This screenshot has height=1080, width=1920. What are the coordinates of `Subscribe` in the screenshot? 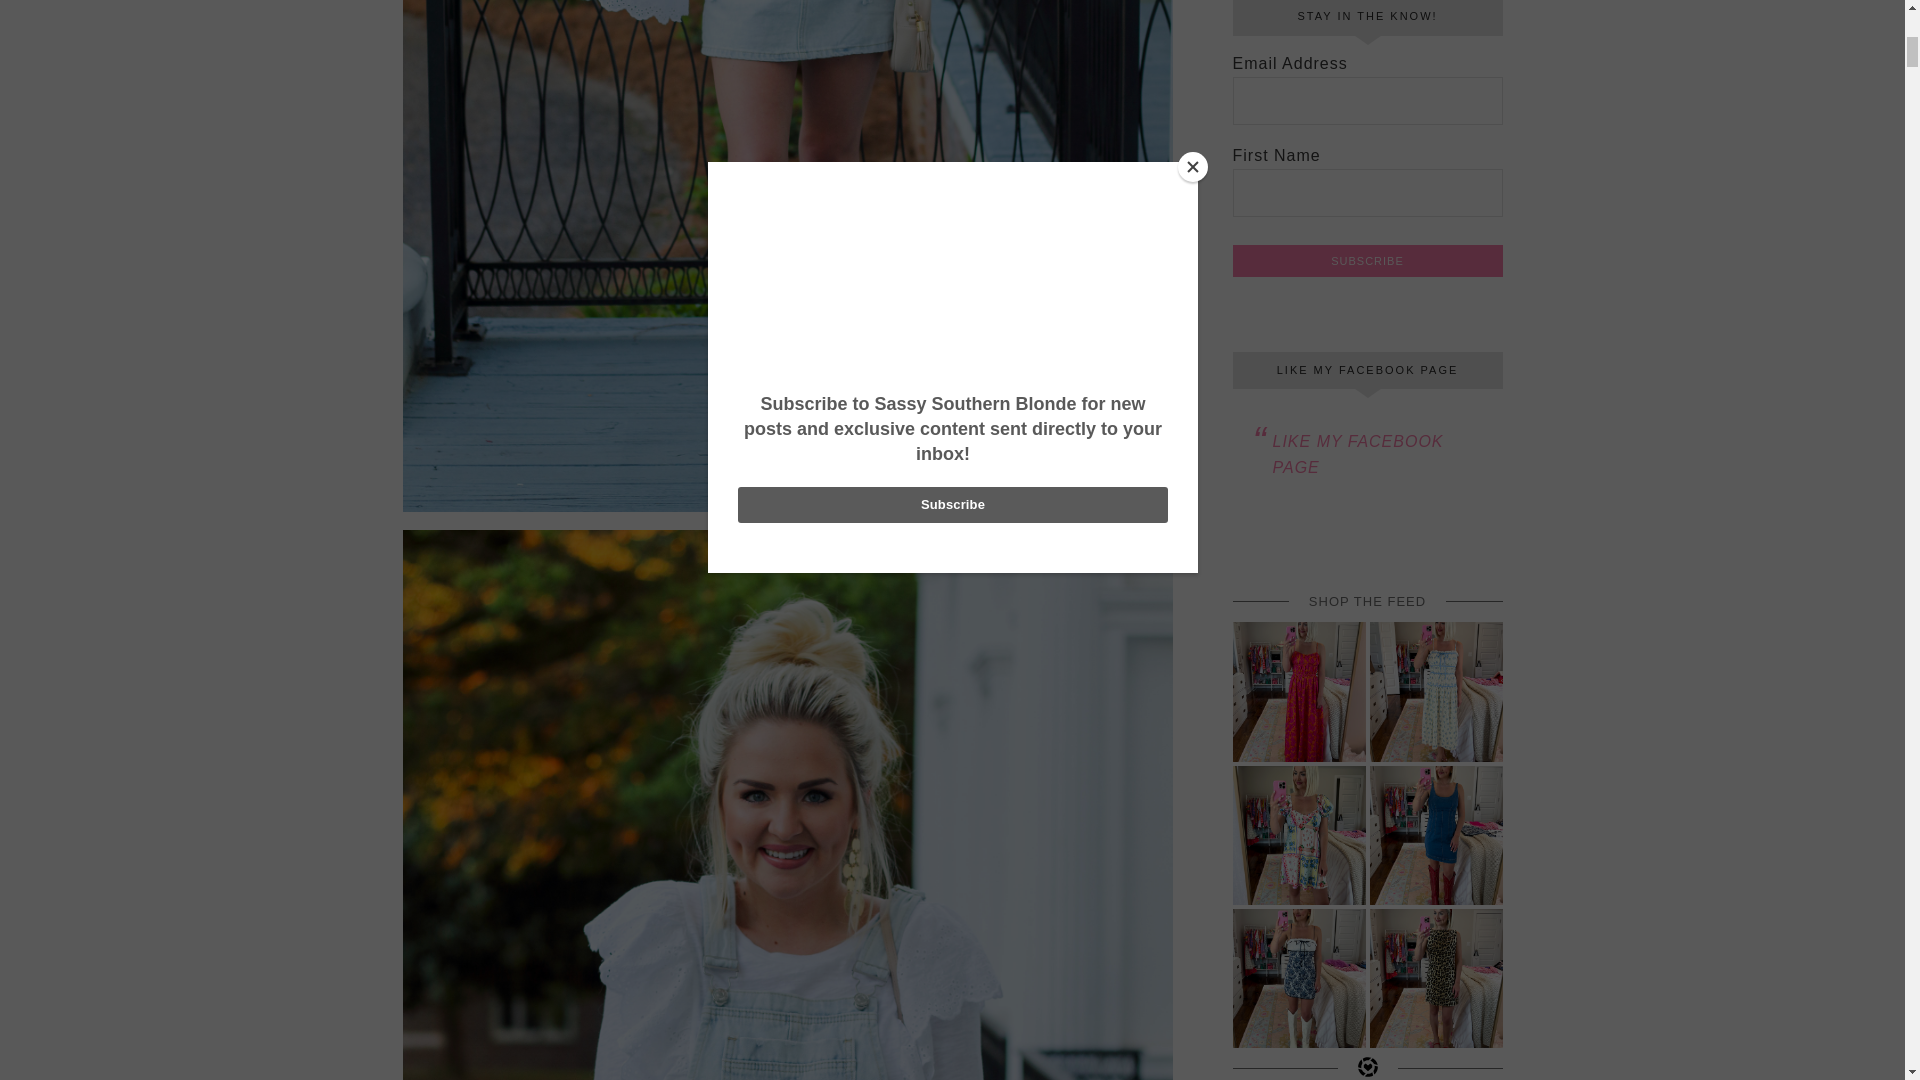 It's located at (1366, 260).